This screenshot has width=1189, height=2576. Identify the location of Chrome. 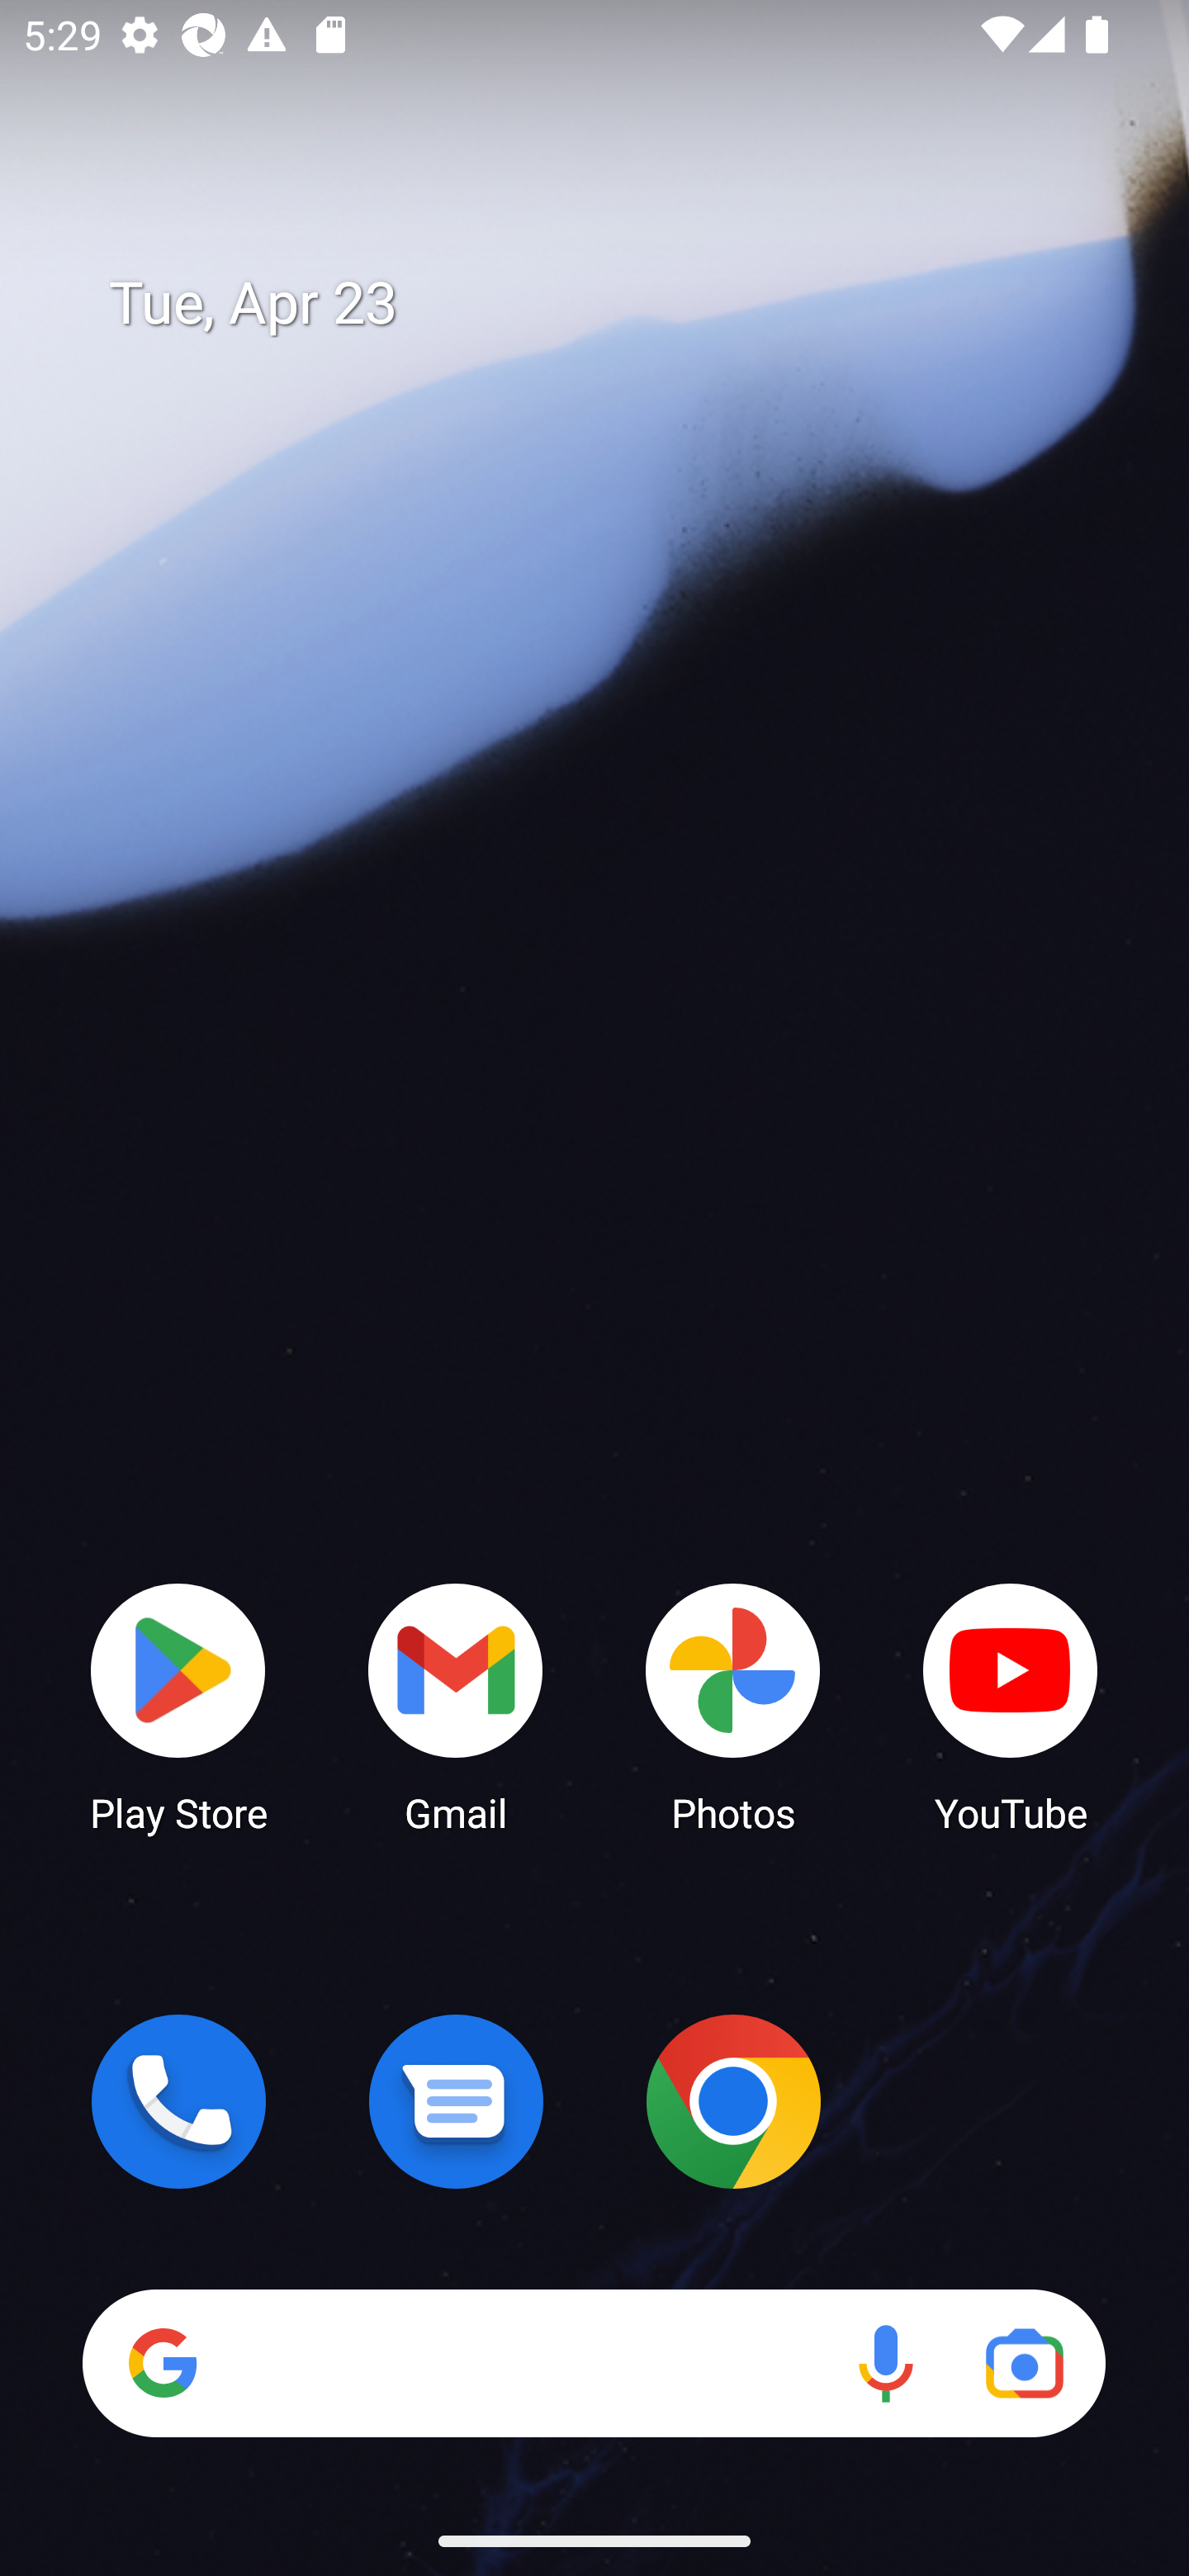
(733, 2101).